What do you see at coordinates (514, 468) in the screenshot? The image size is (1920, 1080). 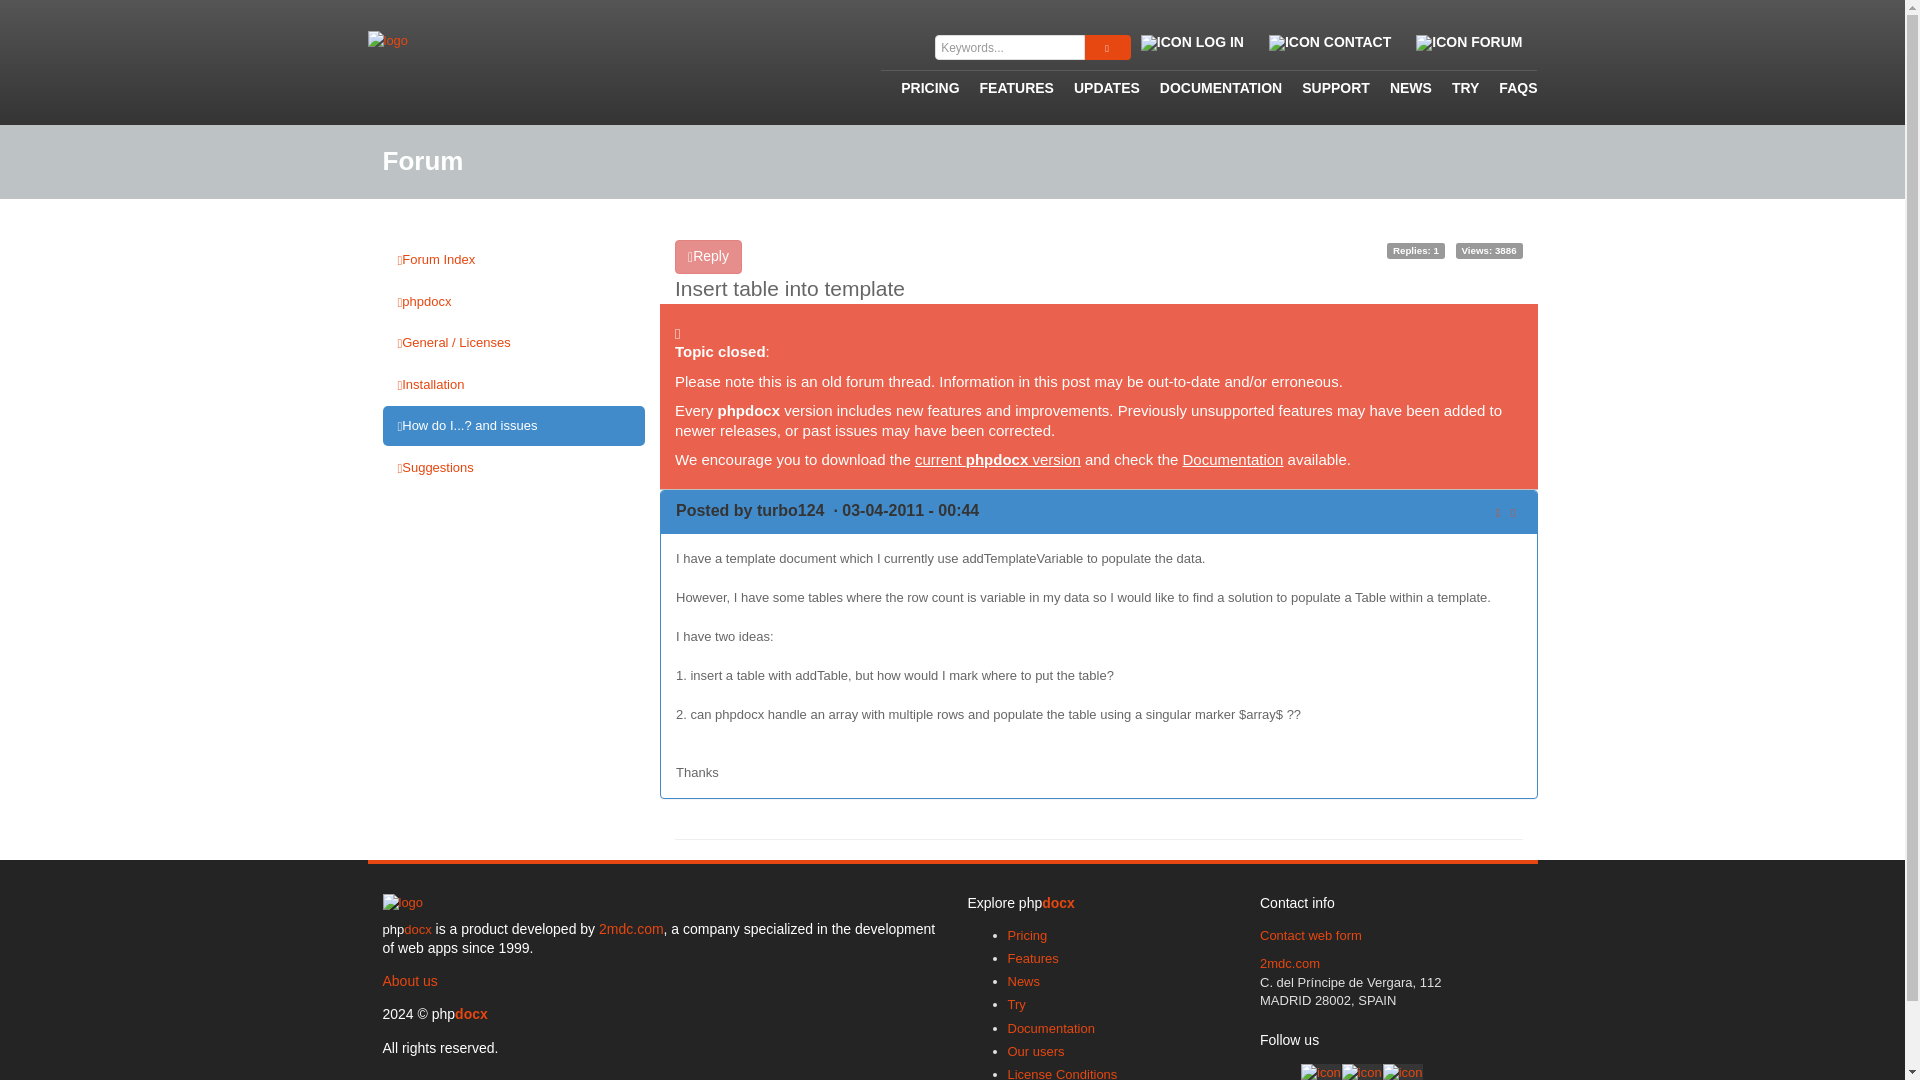 I see `Suggestions` at bounding box center [514, 468].